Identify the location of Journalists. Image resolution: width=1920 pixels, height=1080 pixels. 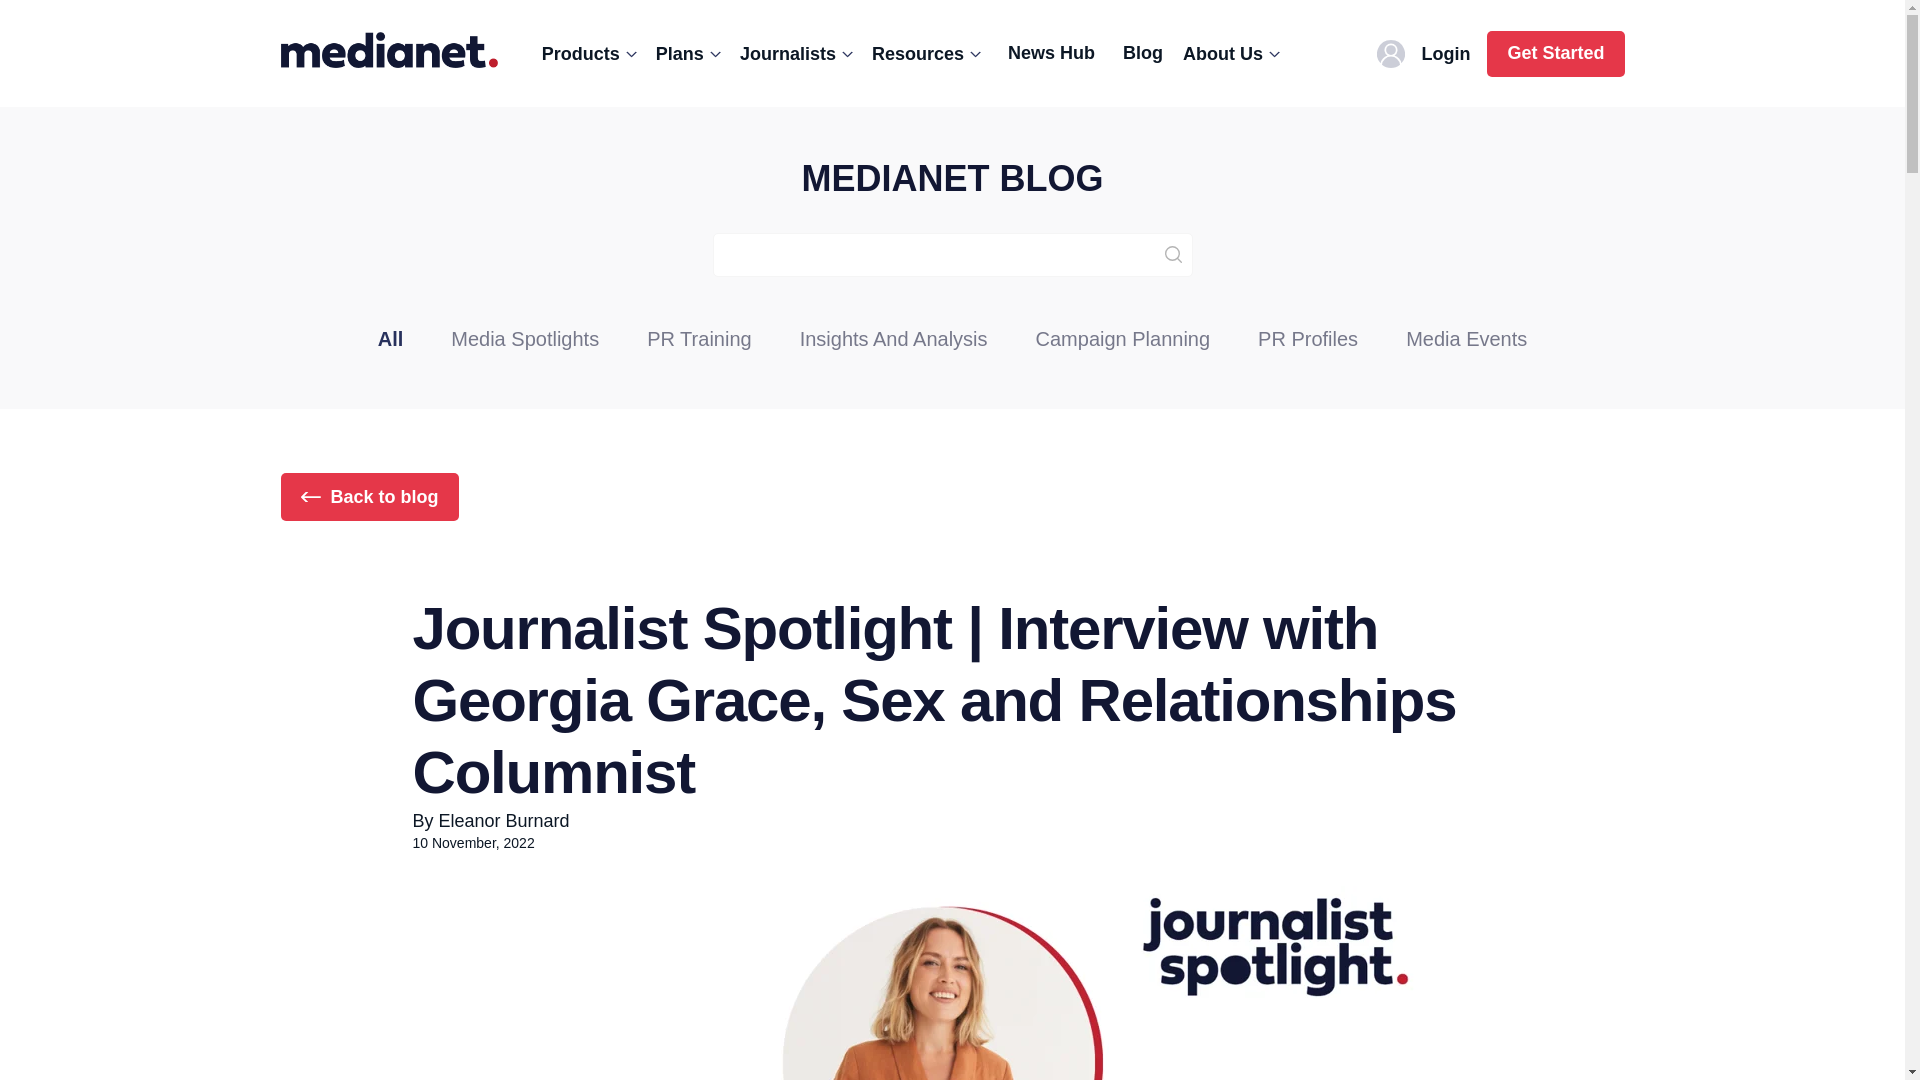
(800, 54).